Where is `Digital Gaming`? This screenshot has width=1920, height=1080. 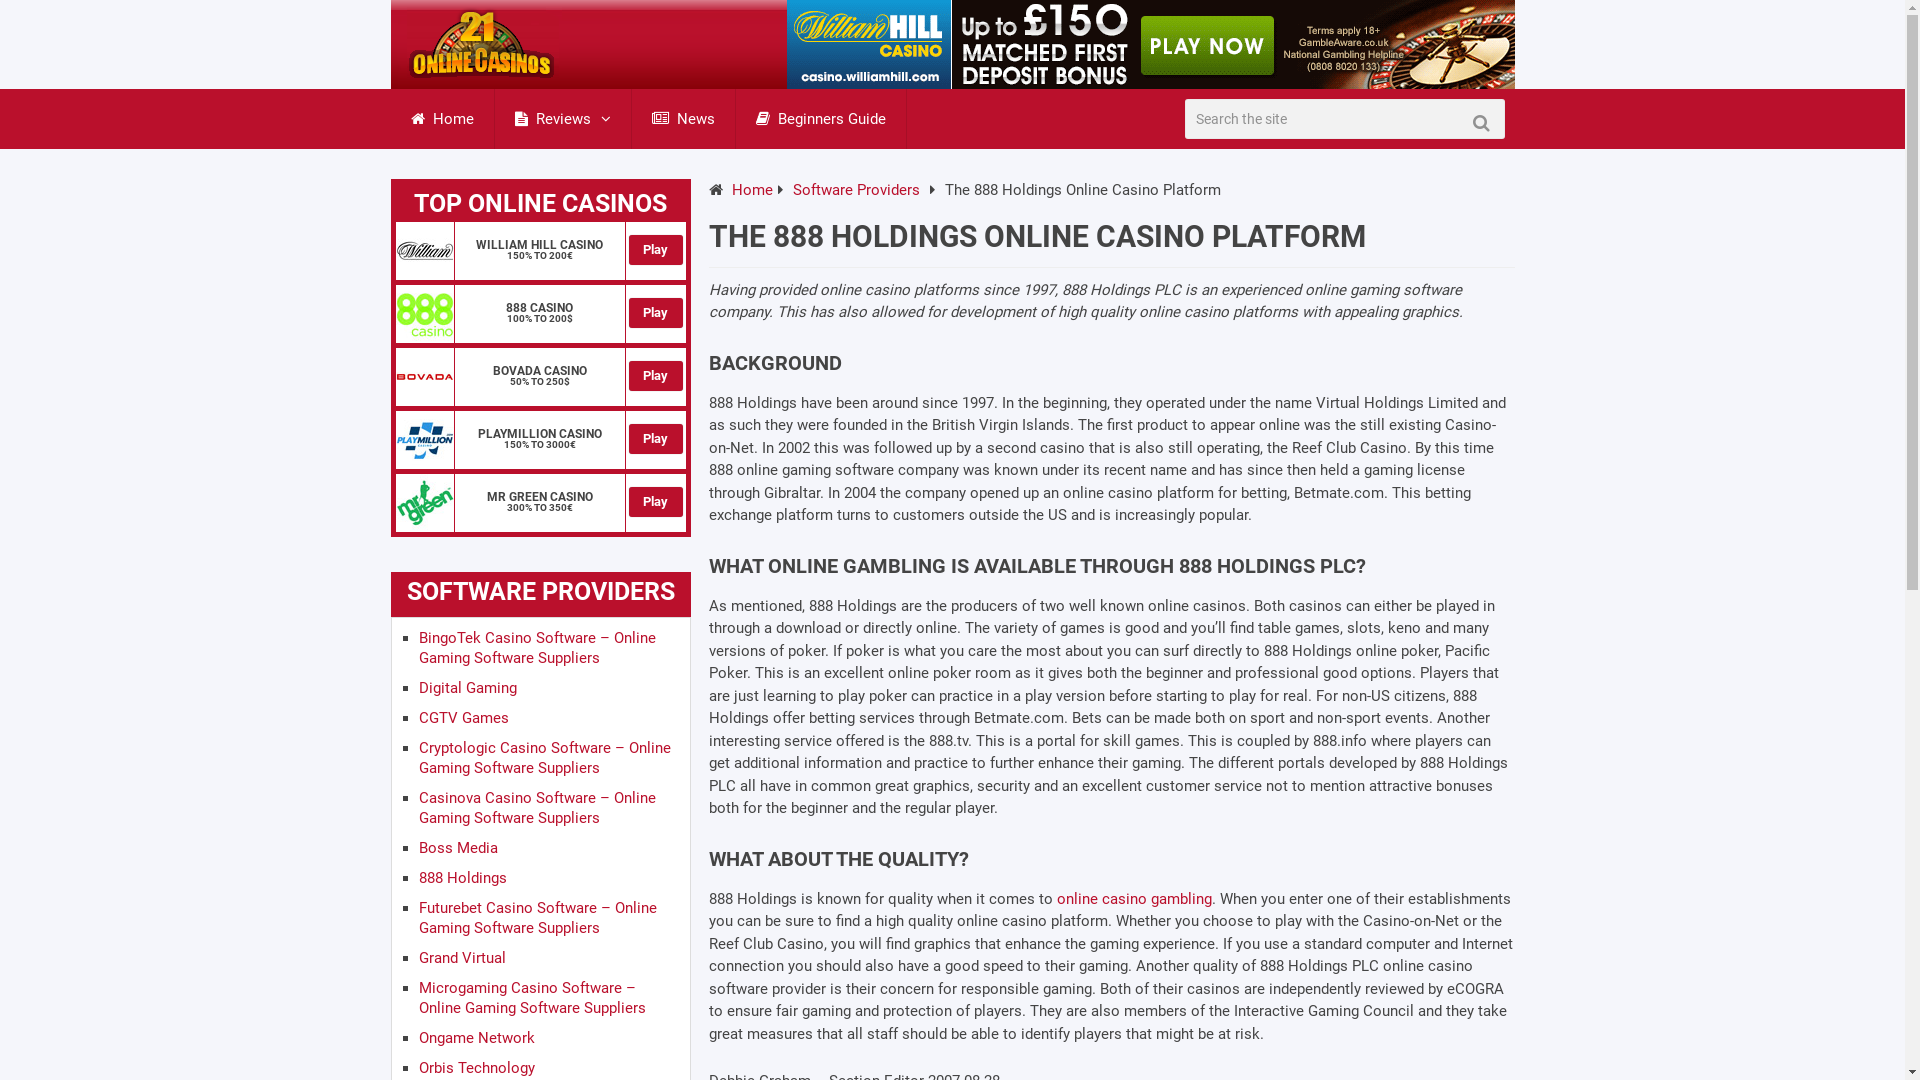
Digital Gaming is located at coordinates (467, 688).